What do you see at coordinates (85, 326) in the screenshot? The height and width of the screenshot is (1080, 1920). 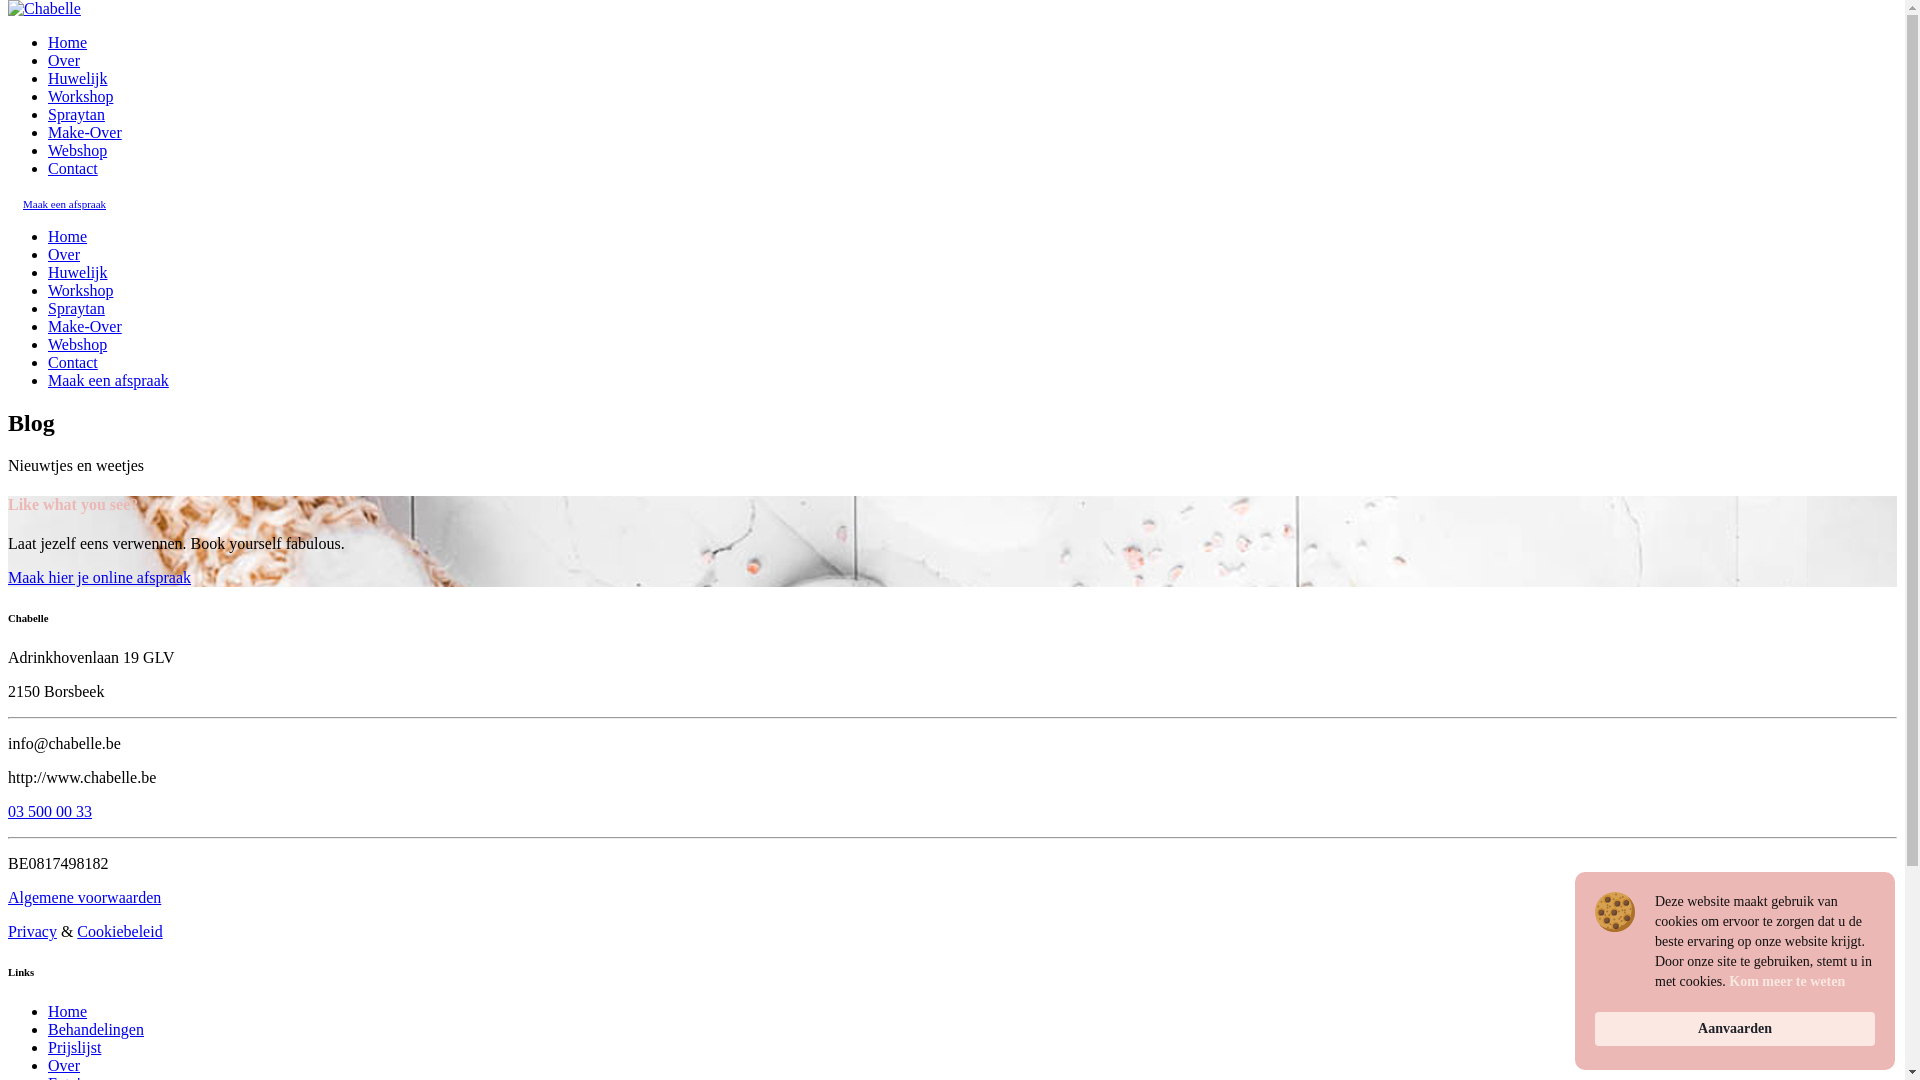 I see `Make-Over` at bounding box center [85, 326].